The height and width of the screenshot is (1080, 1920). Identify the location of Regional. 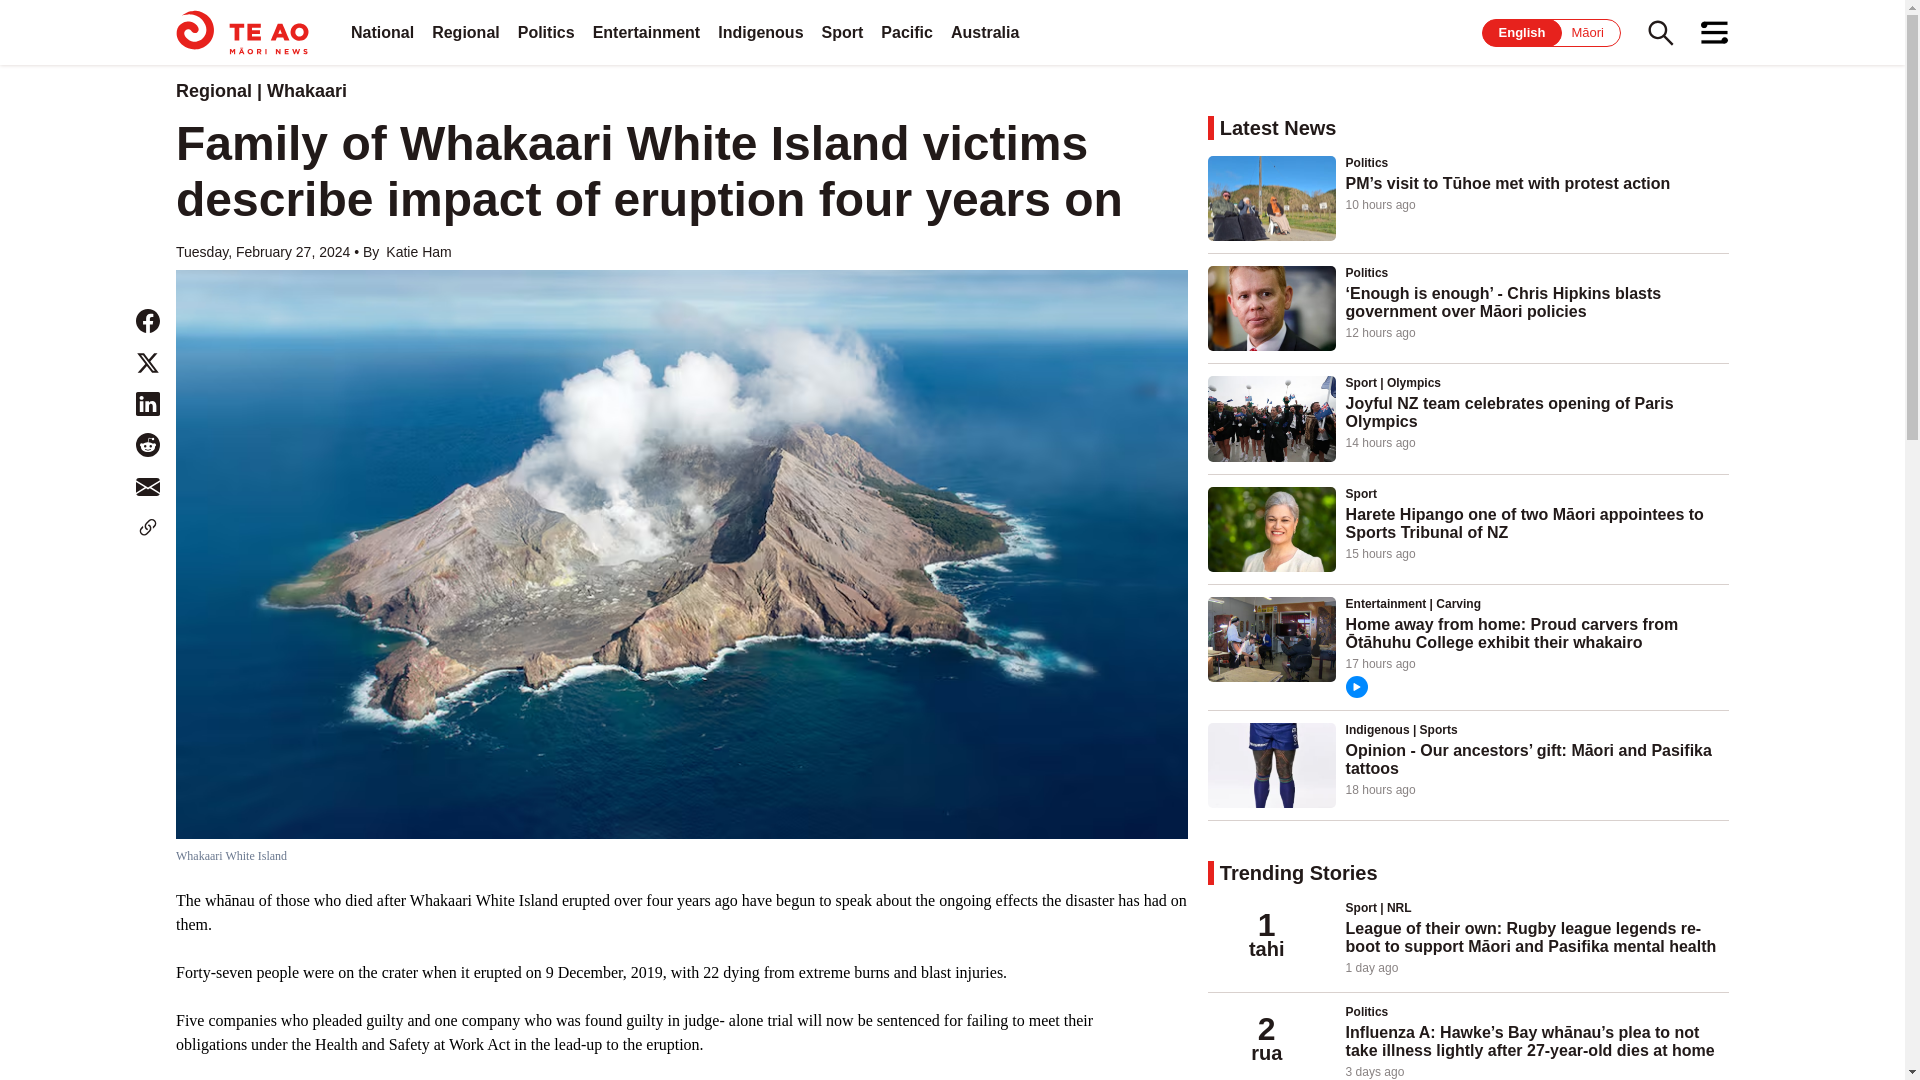
(466, 32).